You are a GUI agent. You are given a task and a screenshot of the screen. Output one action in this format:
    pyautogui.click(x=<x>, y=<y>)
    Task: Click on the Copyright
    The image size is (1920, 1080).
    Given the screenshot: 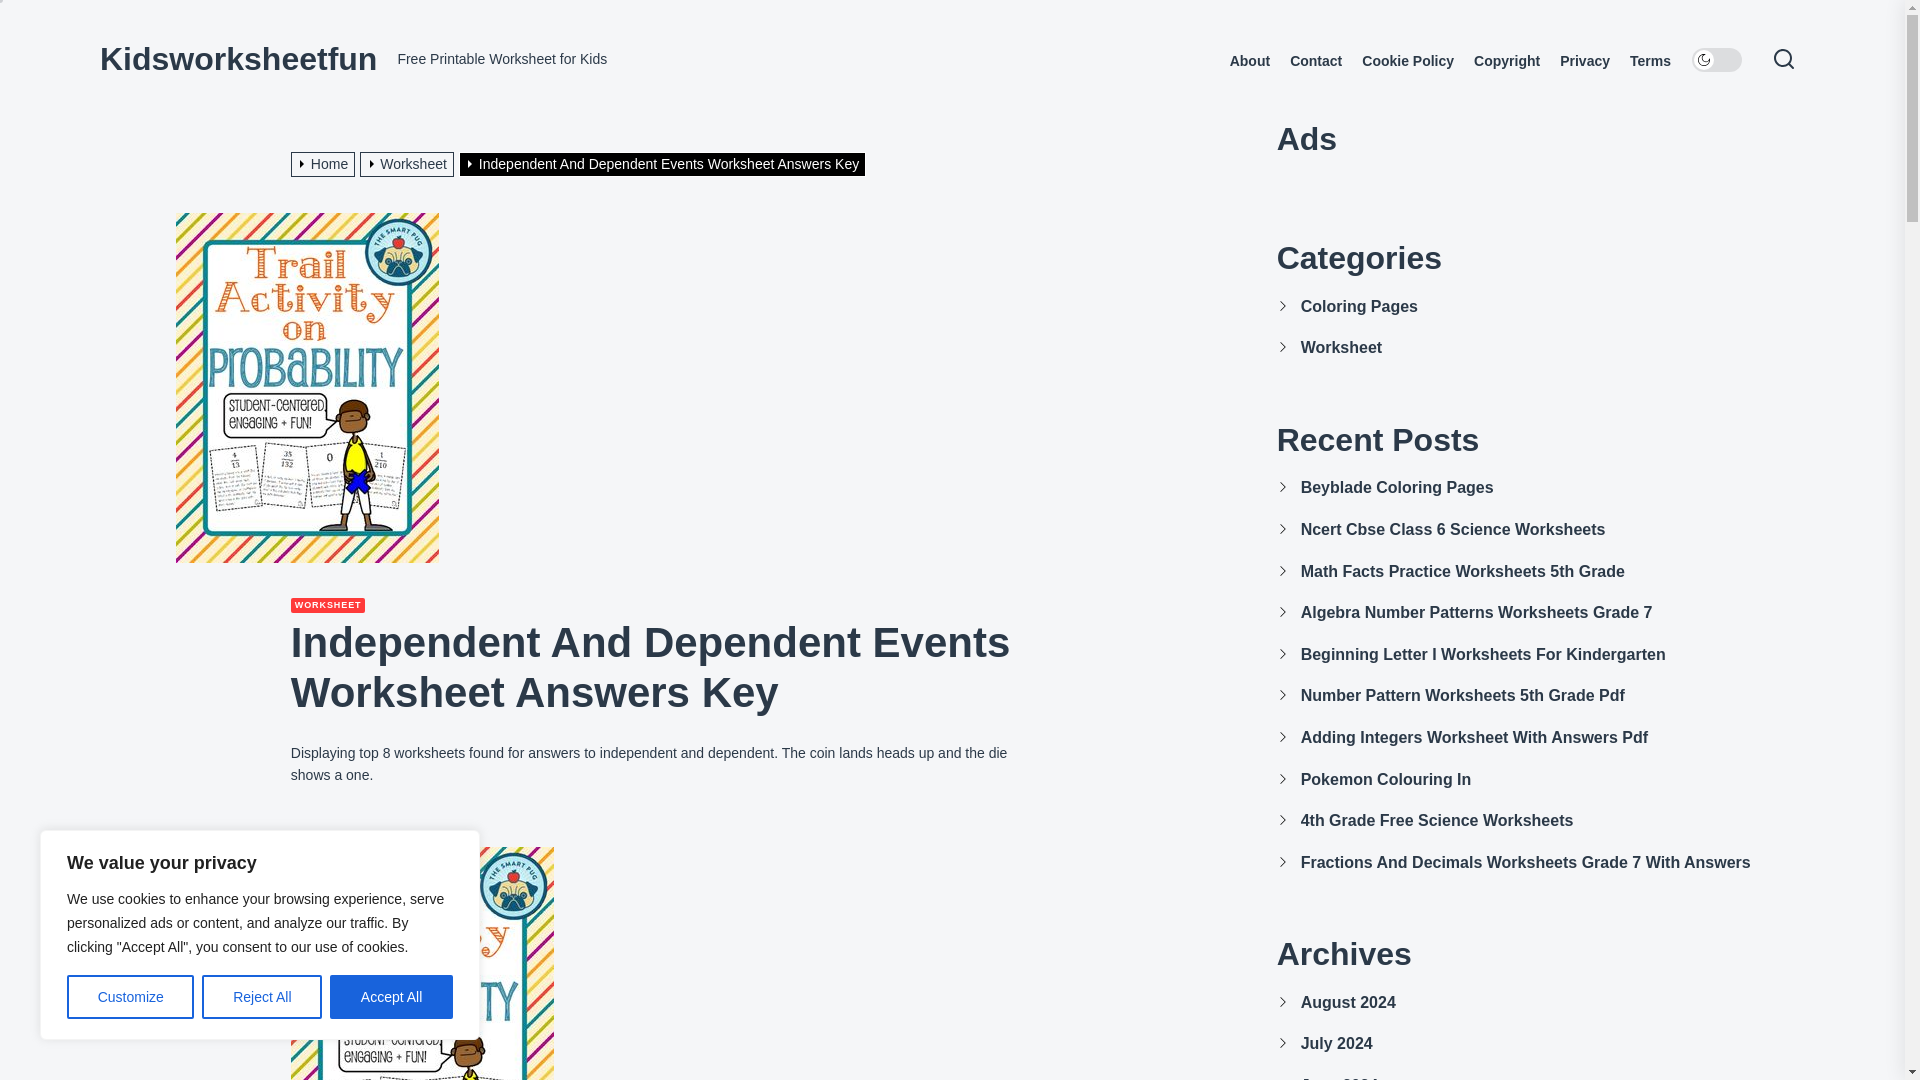 What is the action you would take?
    pyautogui.click(x=1506, y=61)
    